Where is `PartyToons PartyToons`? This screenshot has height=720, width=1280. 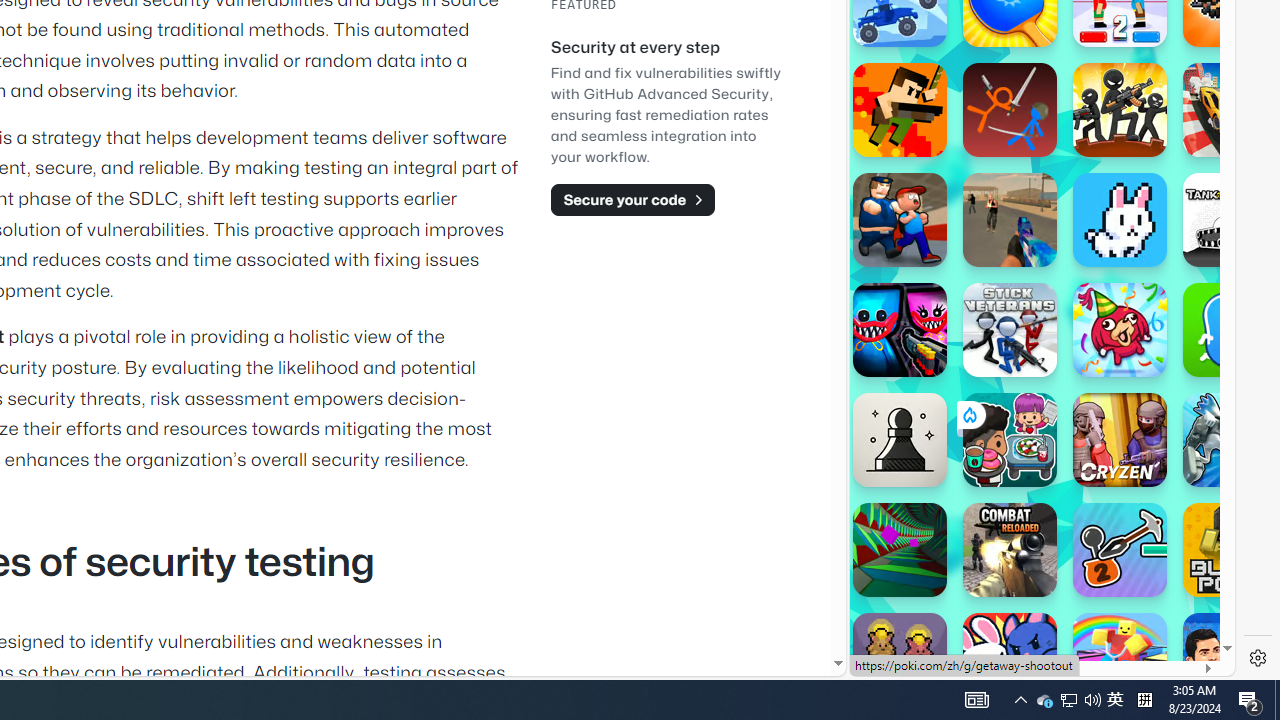
PartyToons PartyToons is located at coordinates (1120, 330).